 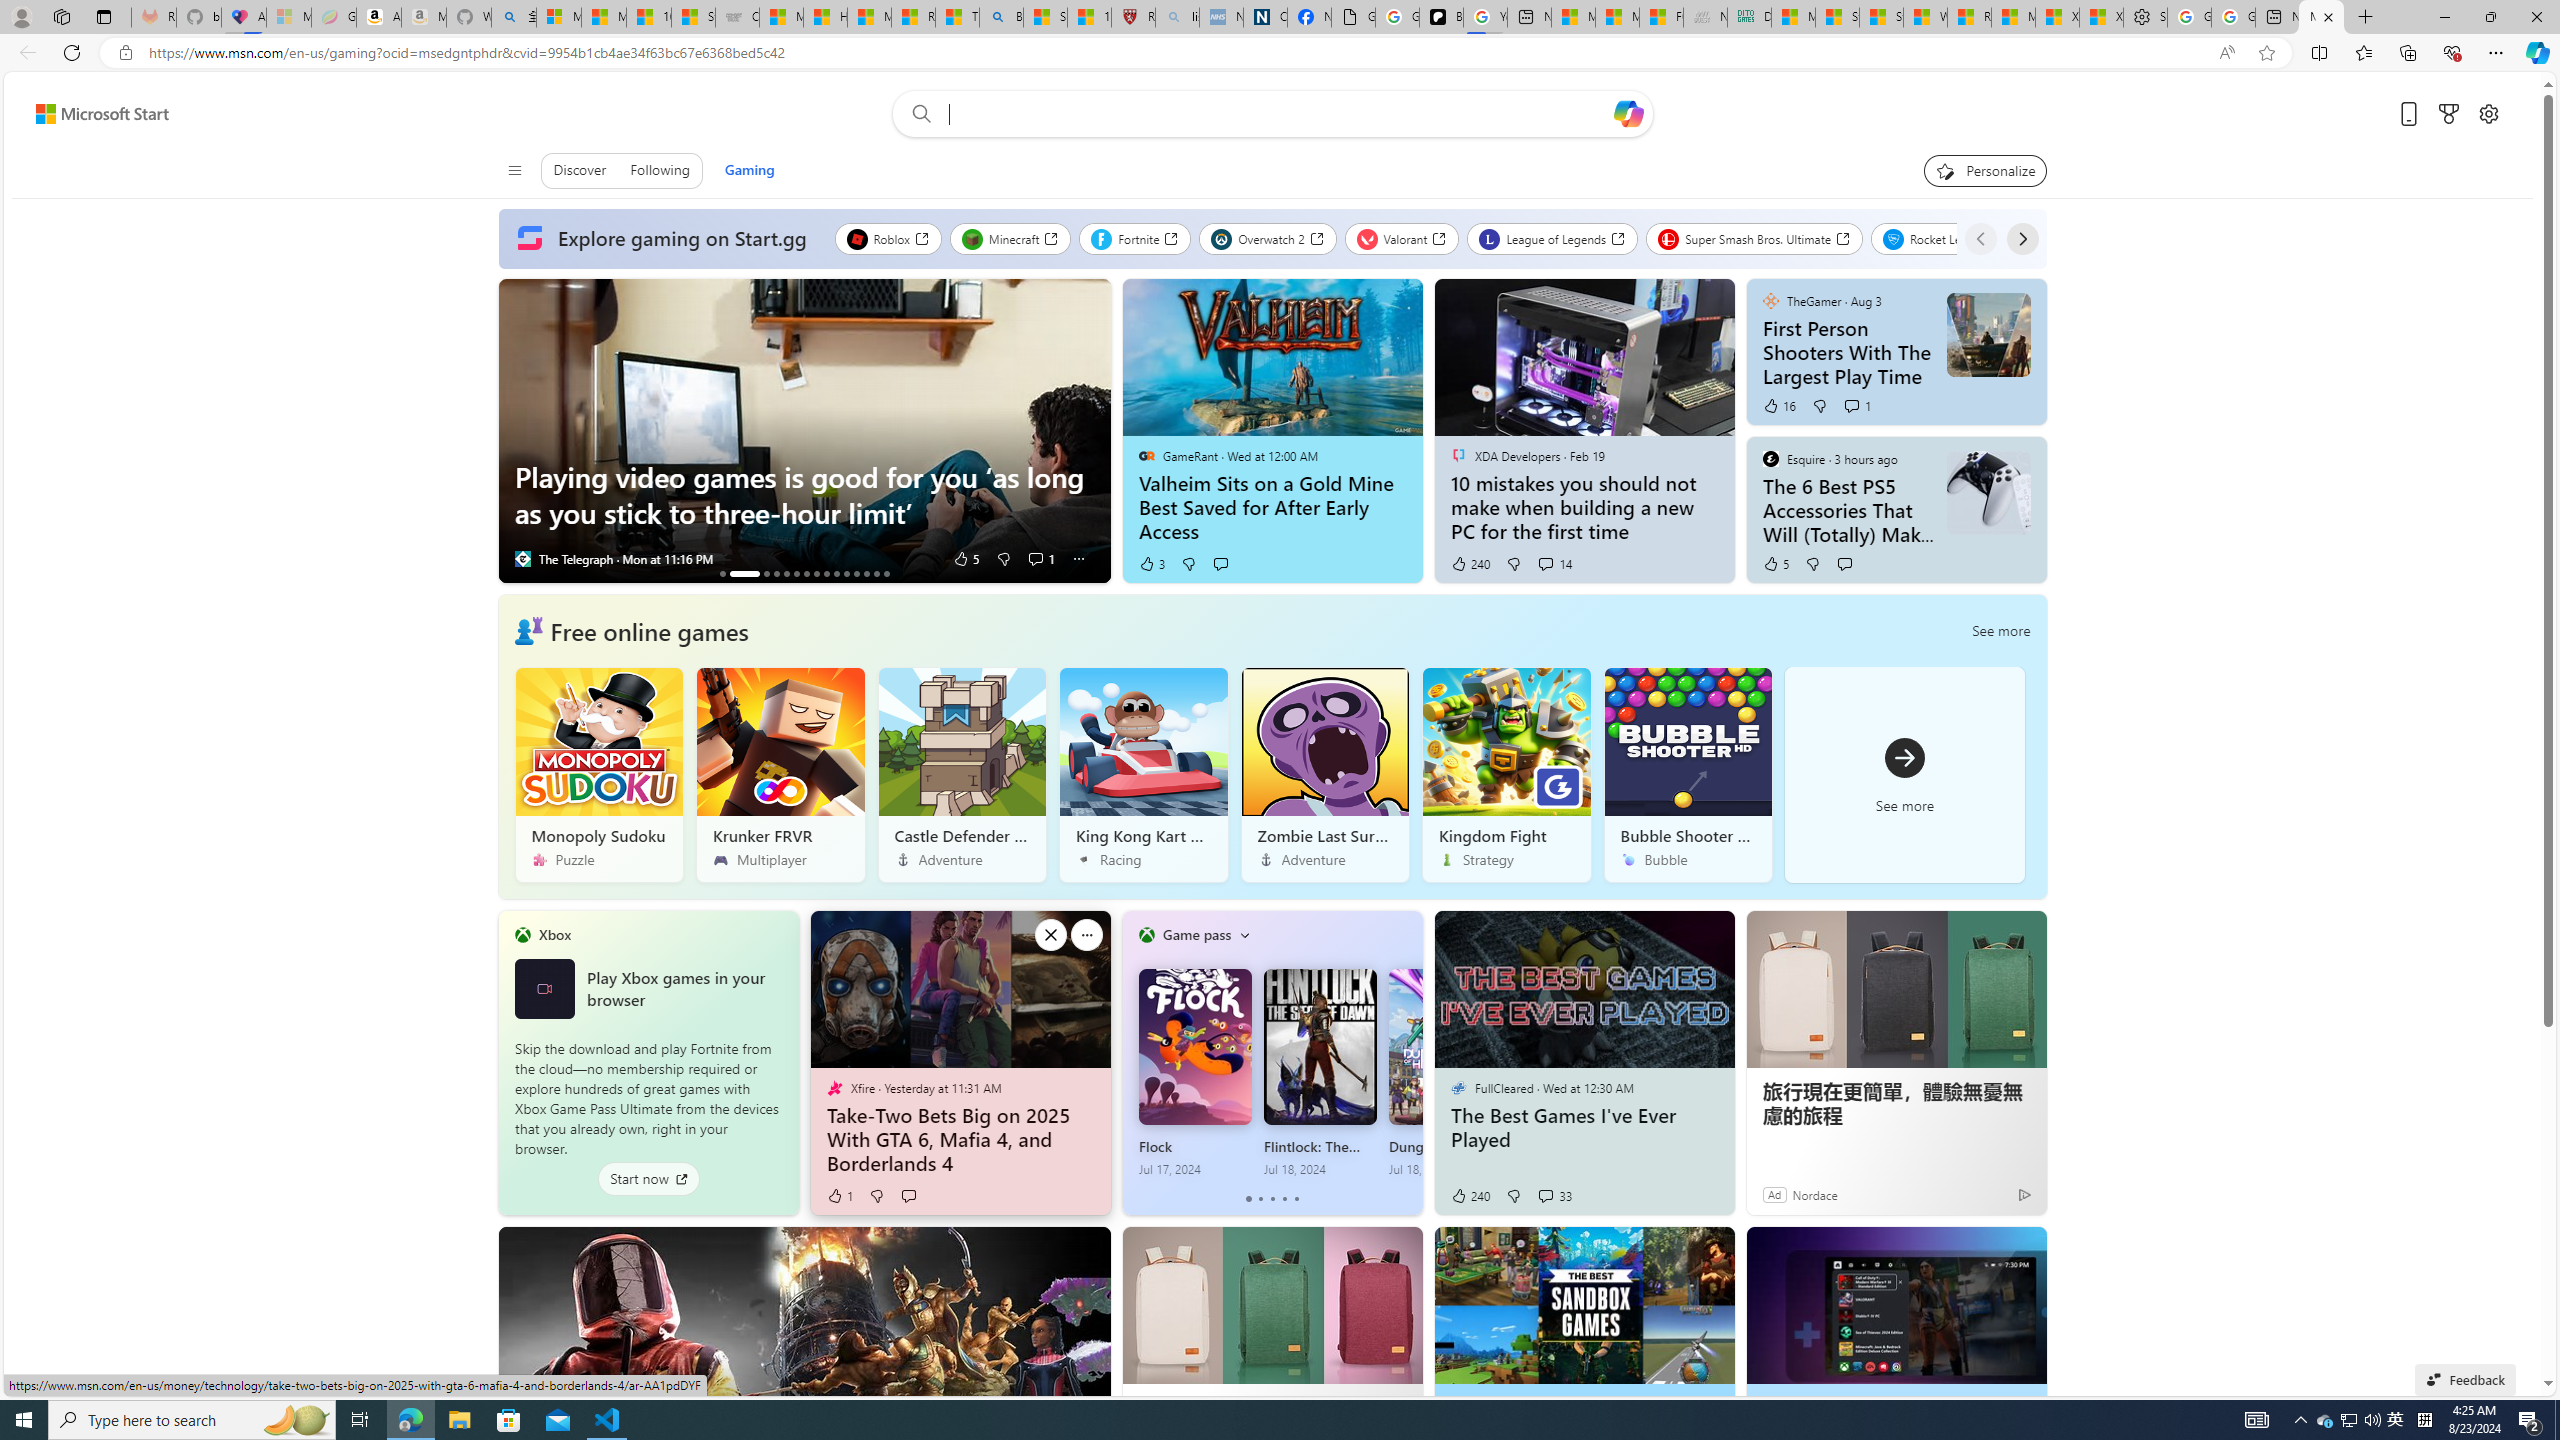 I want to click on Bing, so click(x=1000, y=17).